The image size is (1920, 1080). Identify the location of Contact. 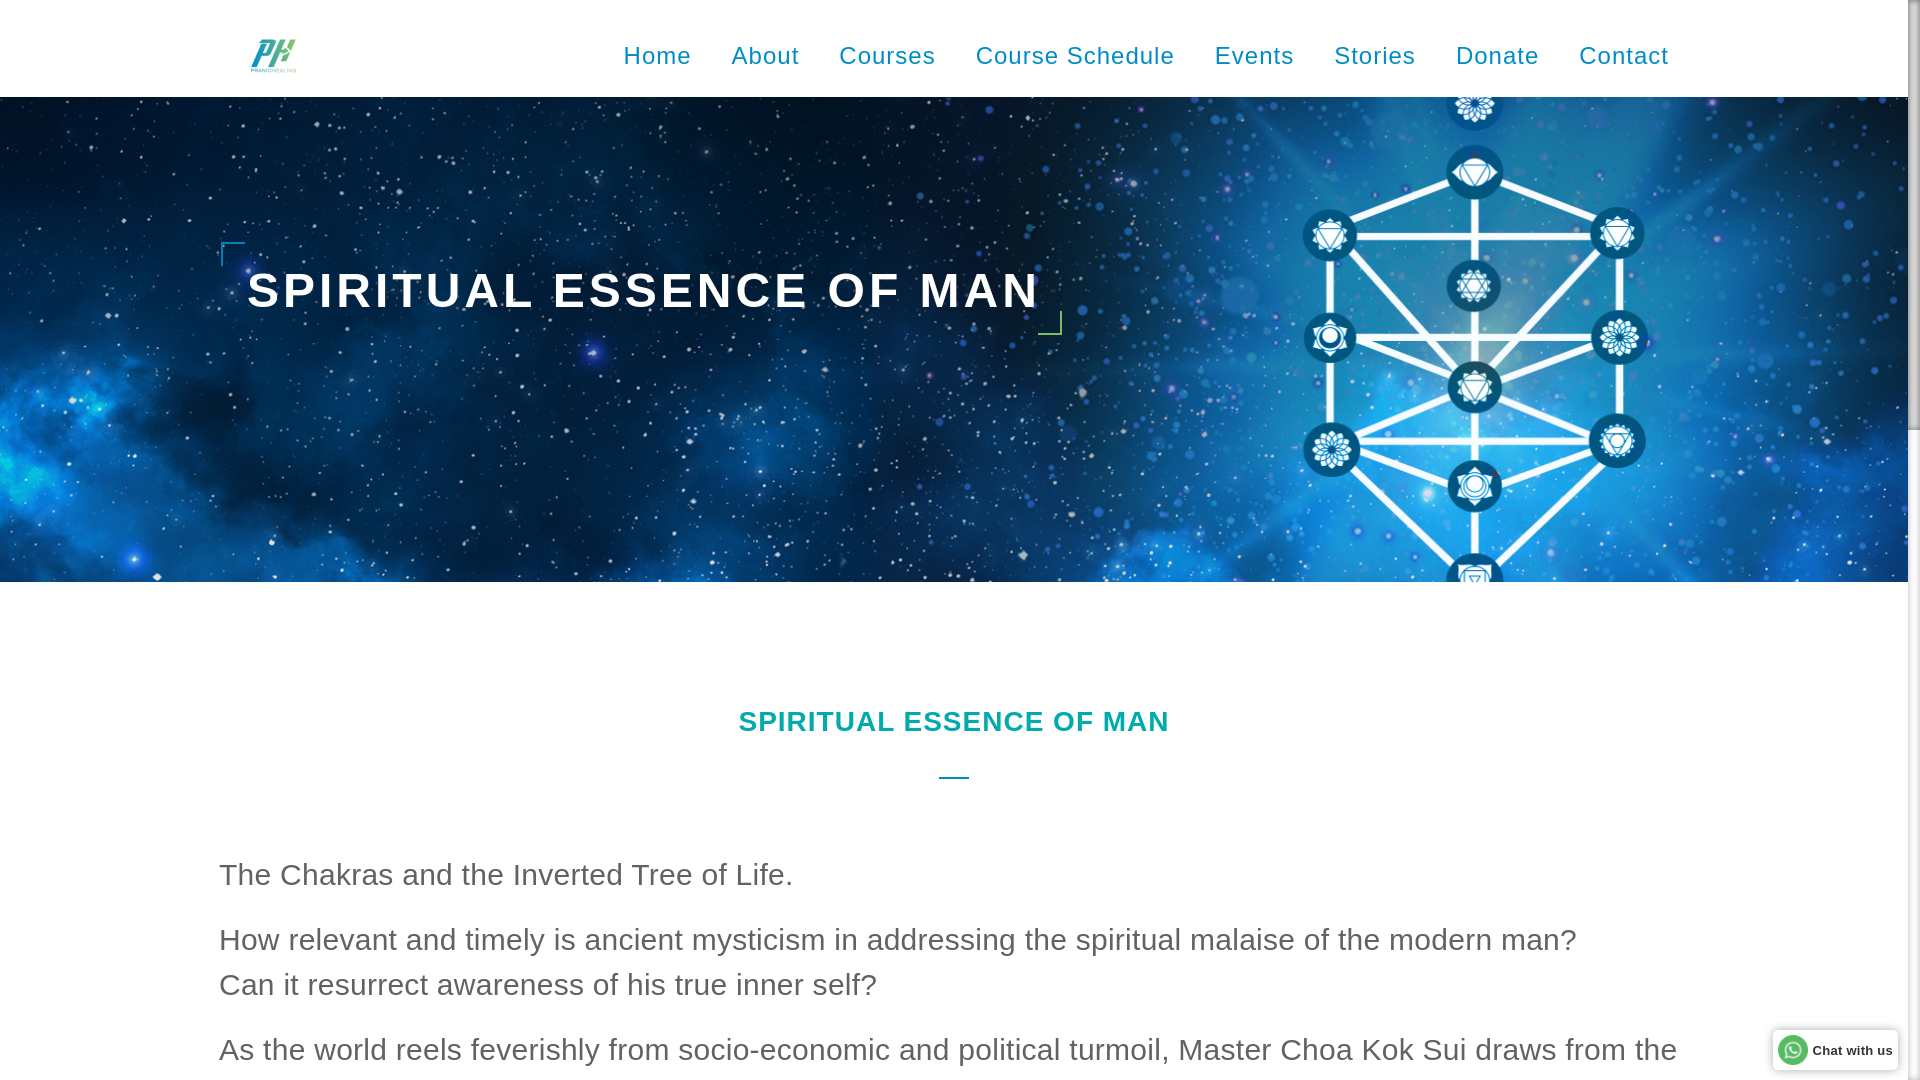
(1623, 56).